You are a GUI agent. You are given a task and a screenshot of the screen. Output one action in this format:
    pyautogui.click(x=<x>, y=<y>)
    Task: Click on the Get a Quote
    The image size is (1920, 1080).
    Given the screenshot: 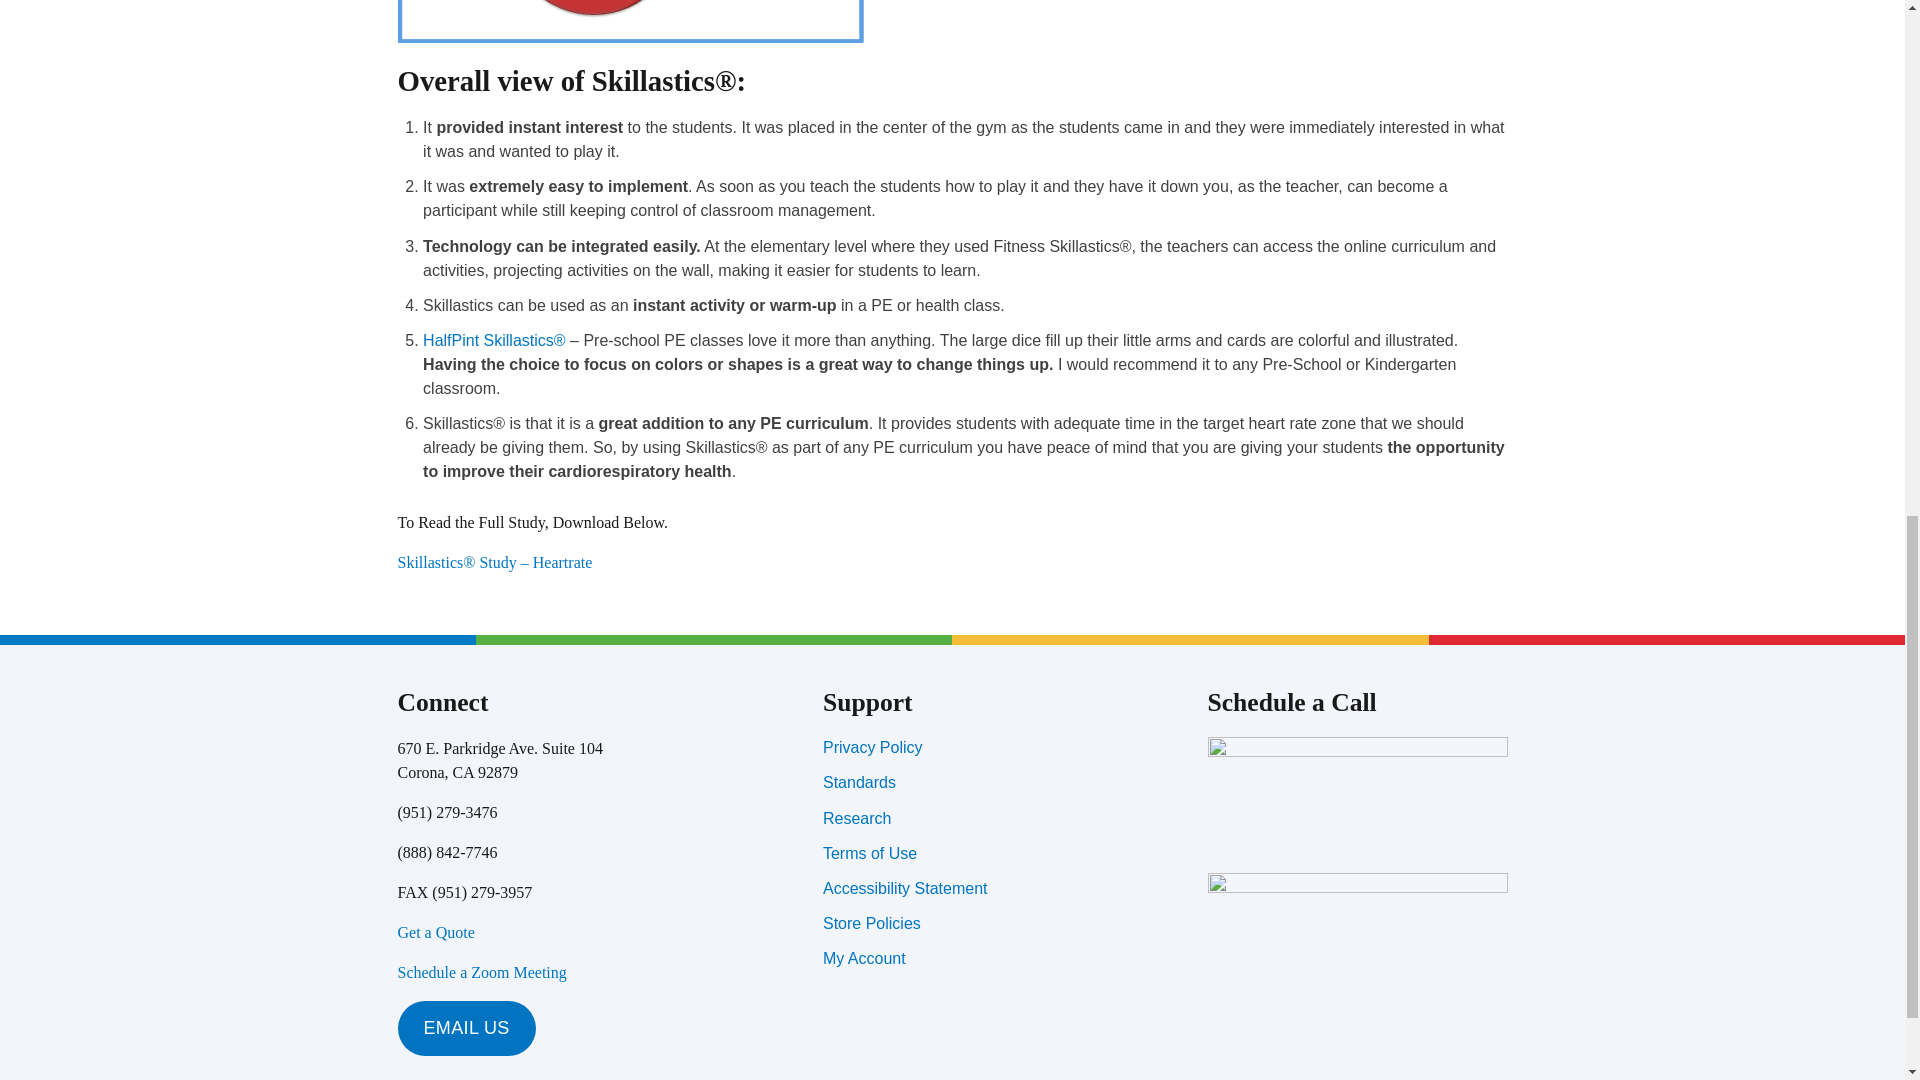 What is the action you would take?
    pyautogui.click(x=436, y=932)
    